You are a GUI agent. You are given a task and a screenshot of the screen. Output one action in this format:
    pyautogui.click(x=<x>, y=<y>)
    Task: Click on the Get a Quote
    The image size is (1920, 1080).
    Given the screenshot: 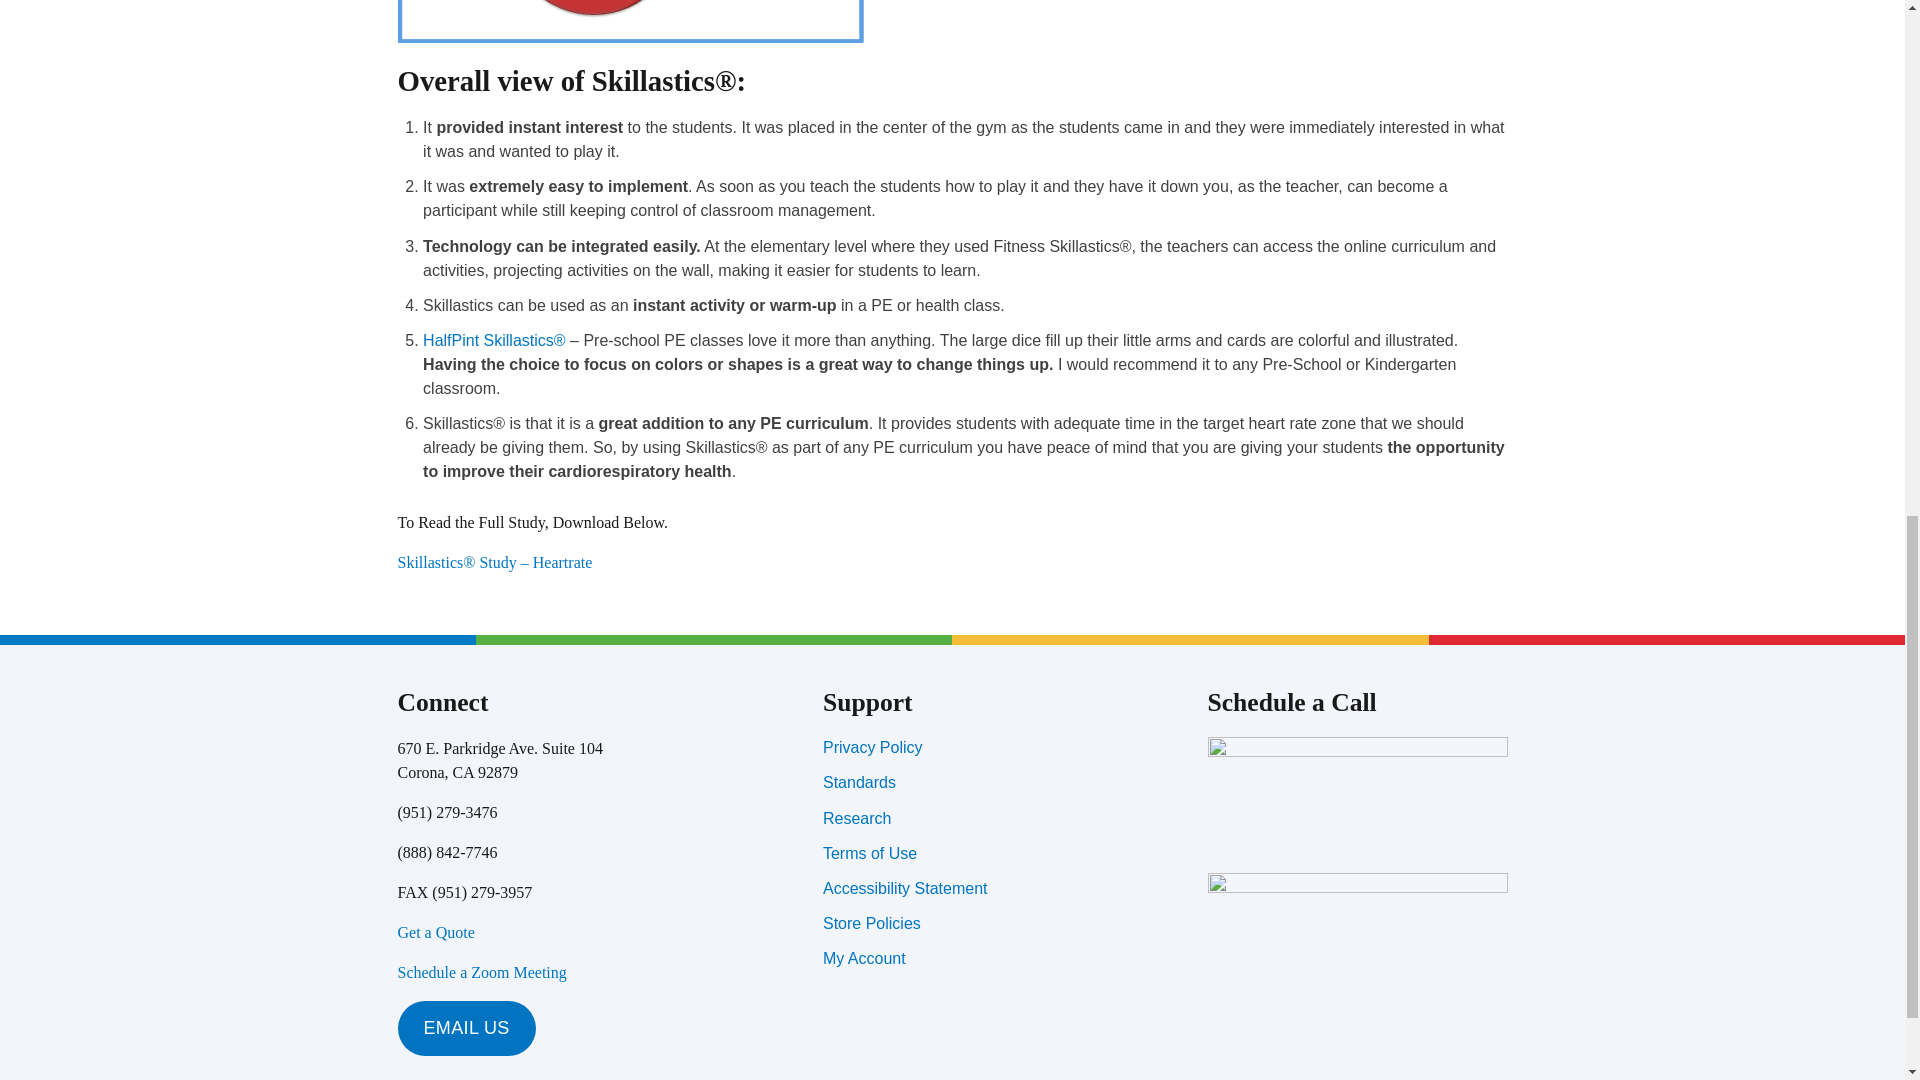 What is the action you would take?
    pyautogui.click(x=436, y=932)
    